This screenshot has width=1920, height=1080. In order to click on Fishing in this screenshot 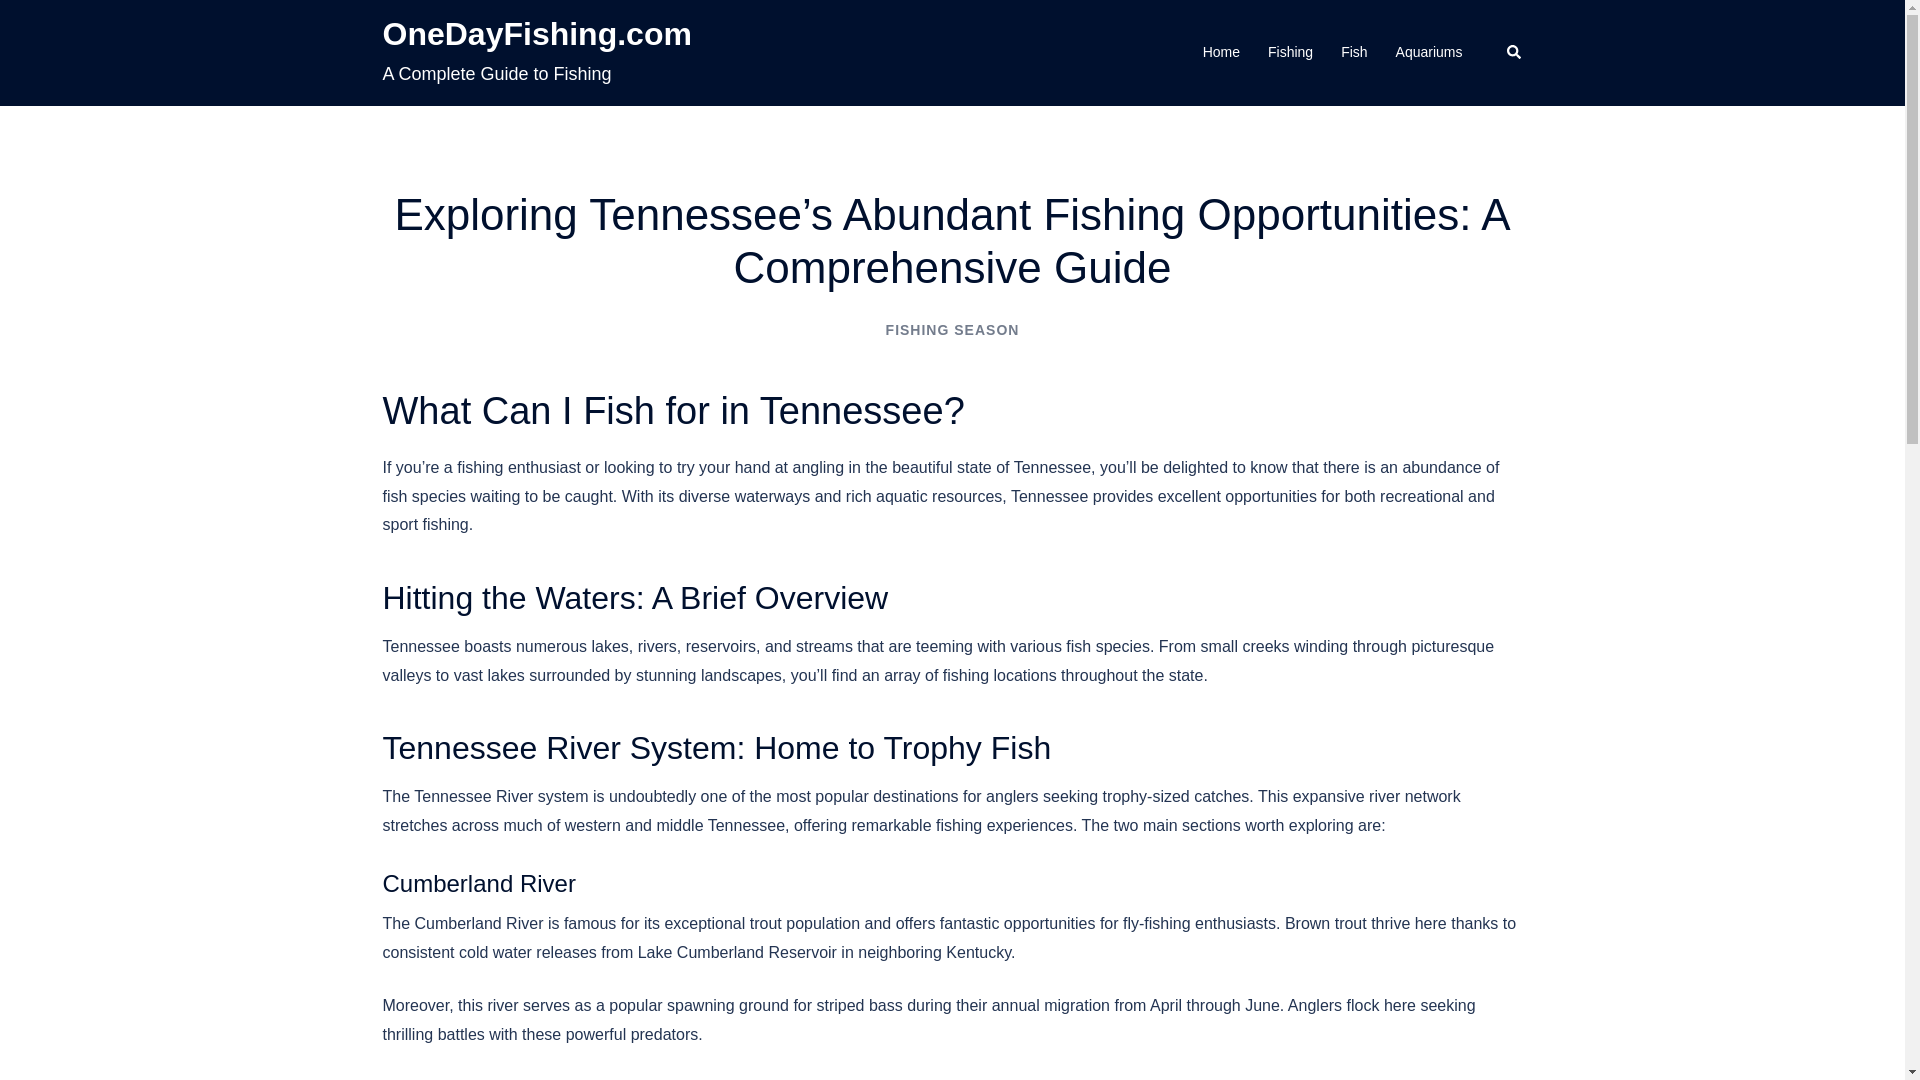, I will do `click(1290, 52)`.